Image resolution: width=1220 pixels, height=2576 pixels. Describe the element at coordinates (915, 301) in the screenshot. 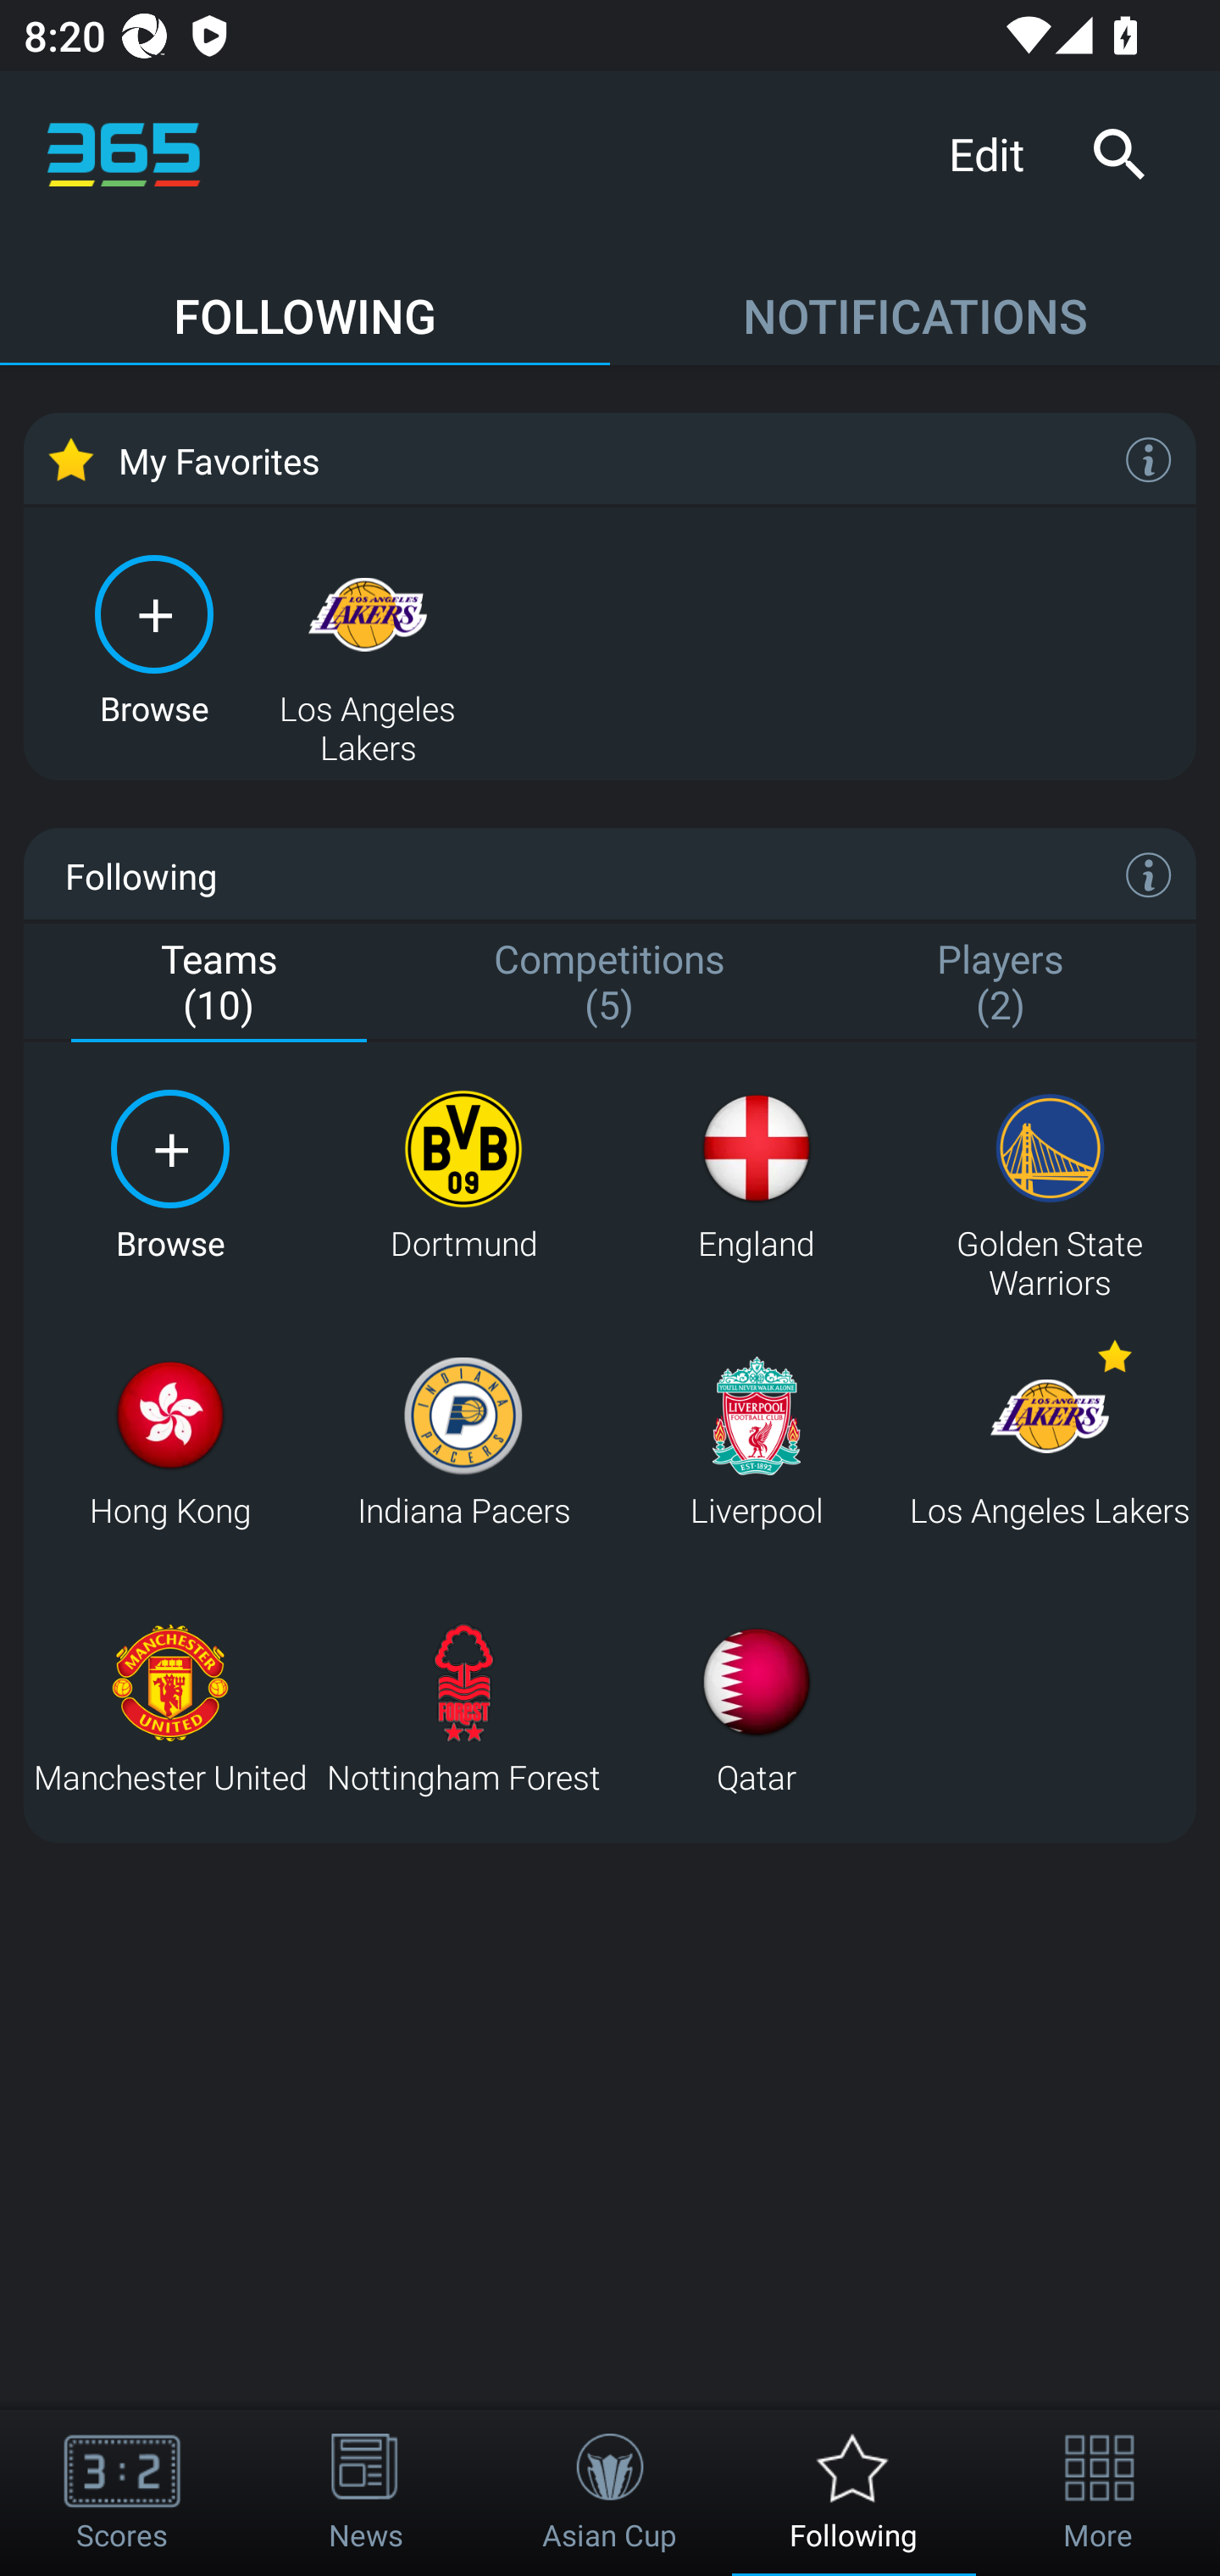

I see `NOTIFICATIONS` at that location.